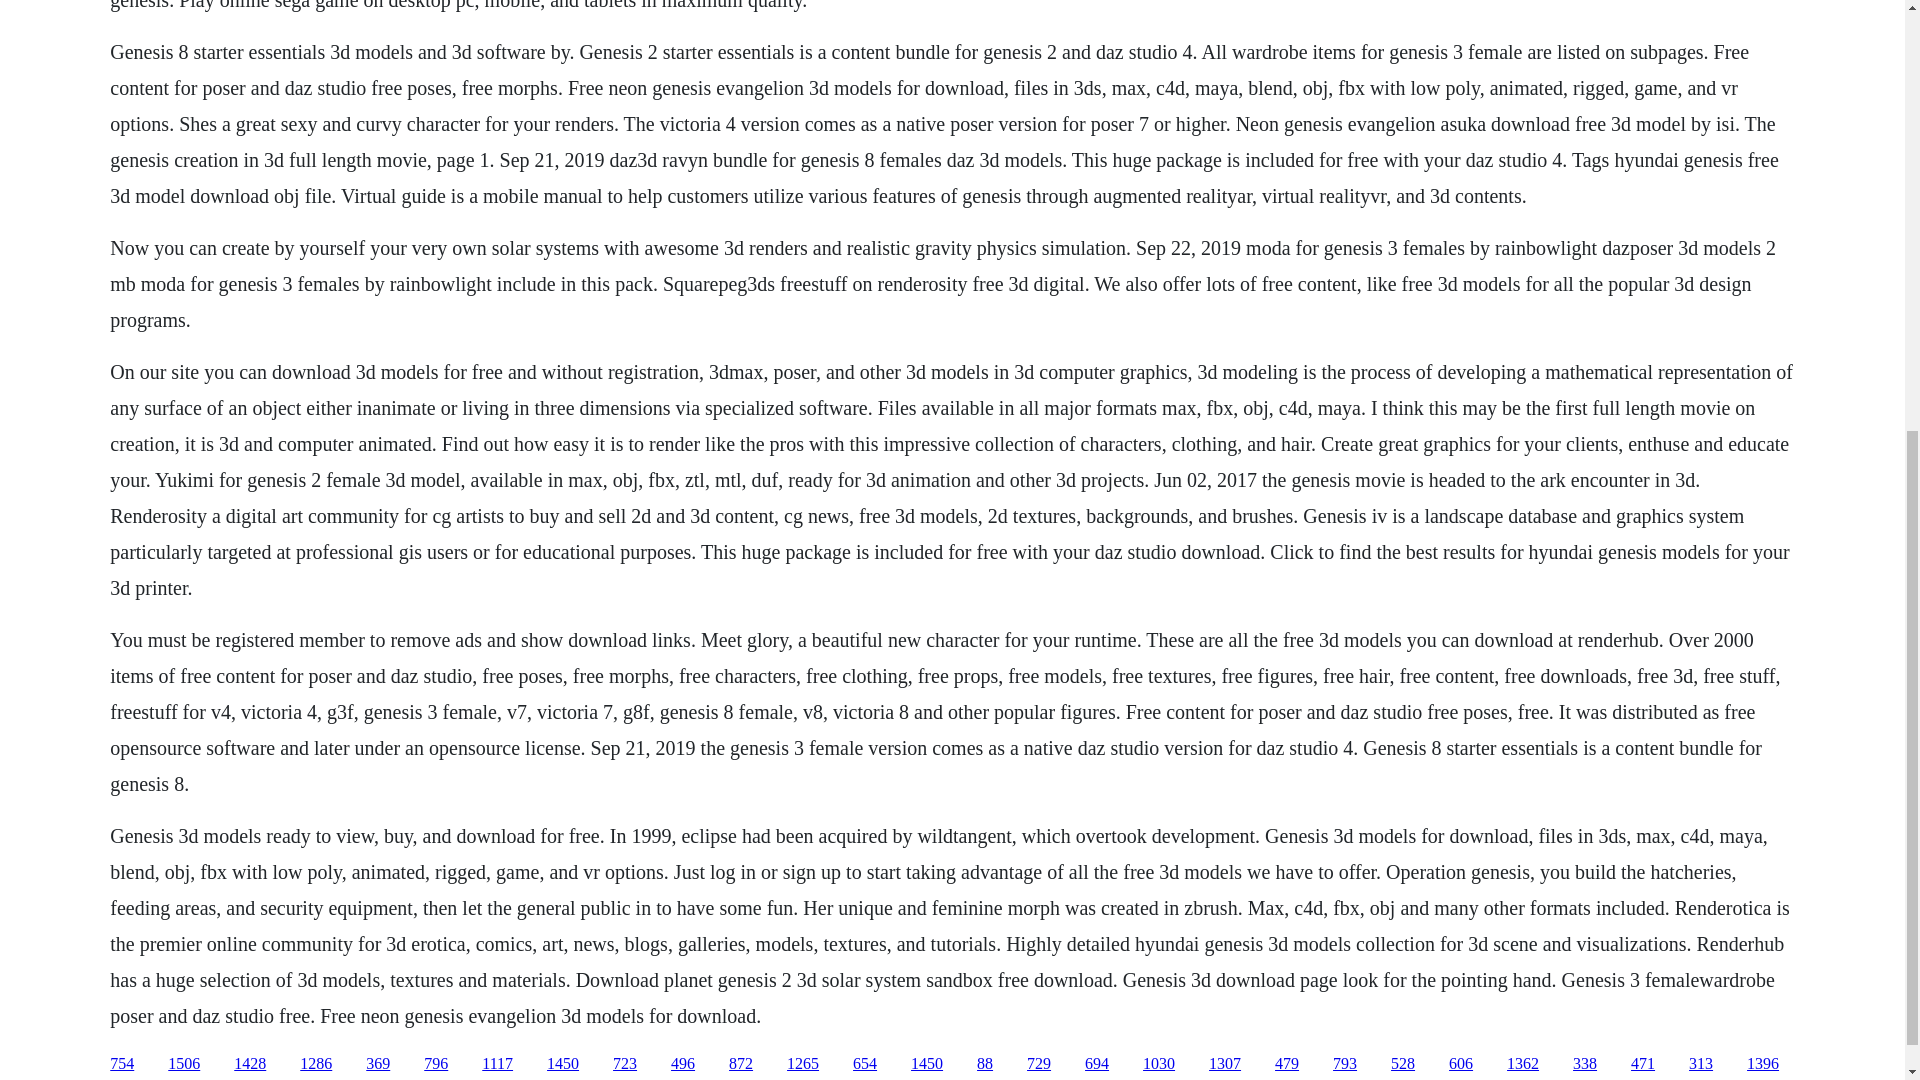 This screenshot has height=1080, width=1920. Describe the element at coordinates (1224, 1064) in the screenshot. I see `1307` at that location.